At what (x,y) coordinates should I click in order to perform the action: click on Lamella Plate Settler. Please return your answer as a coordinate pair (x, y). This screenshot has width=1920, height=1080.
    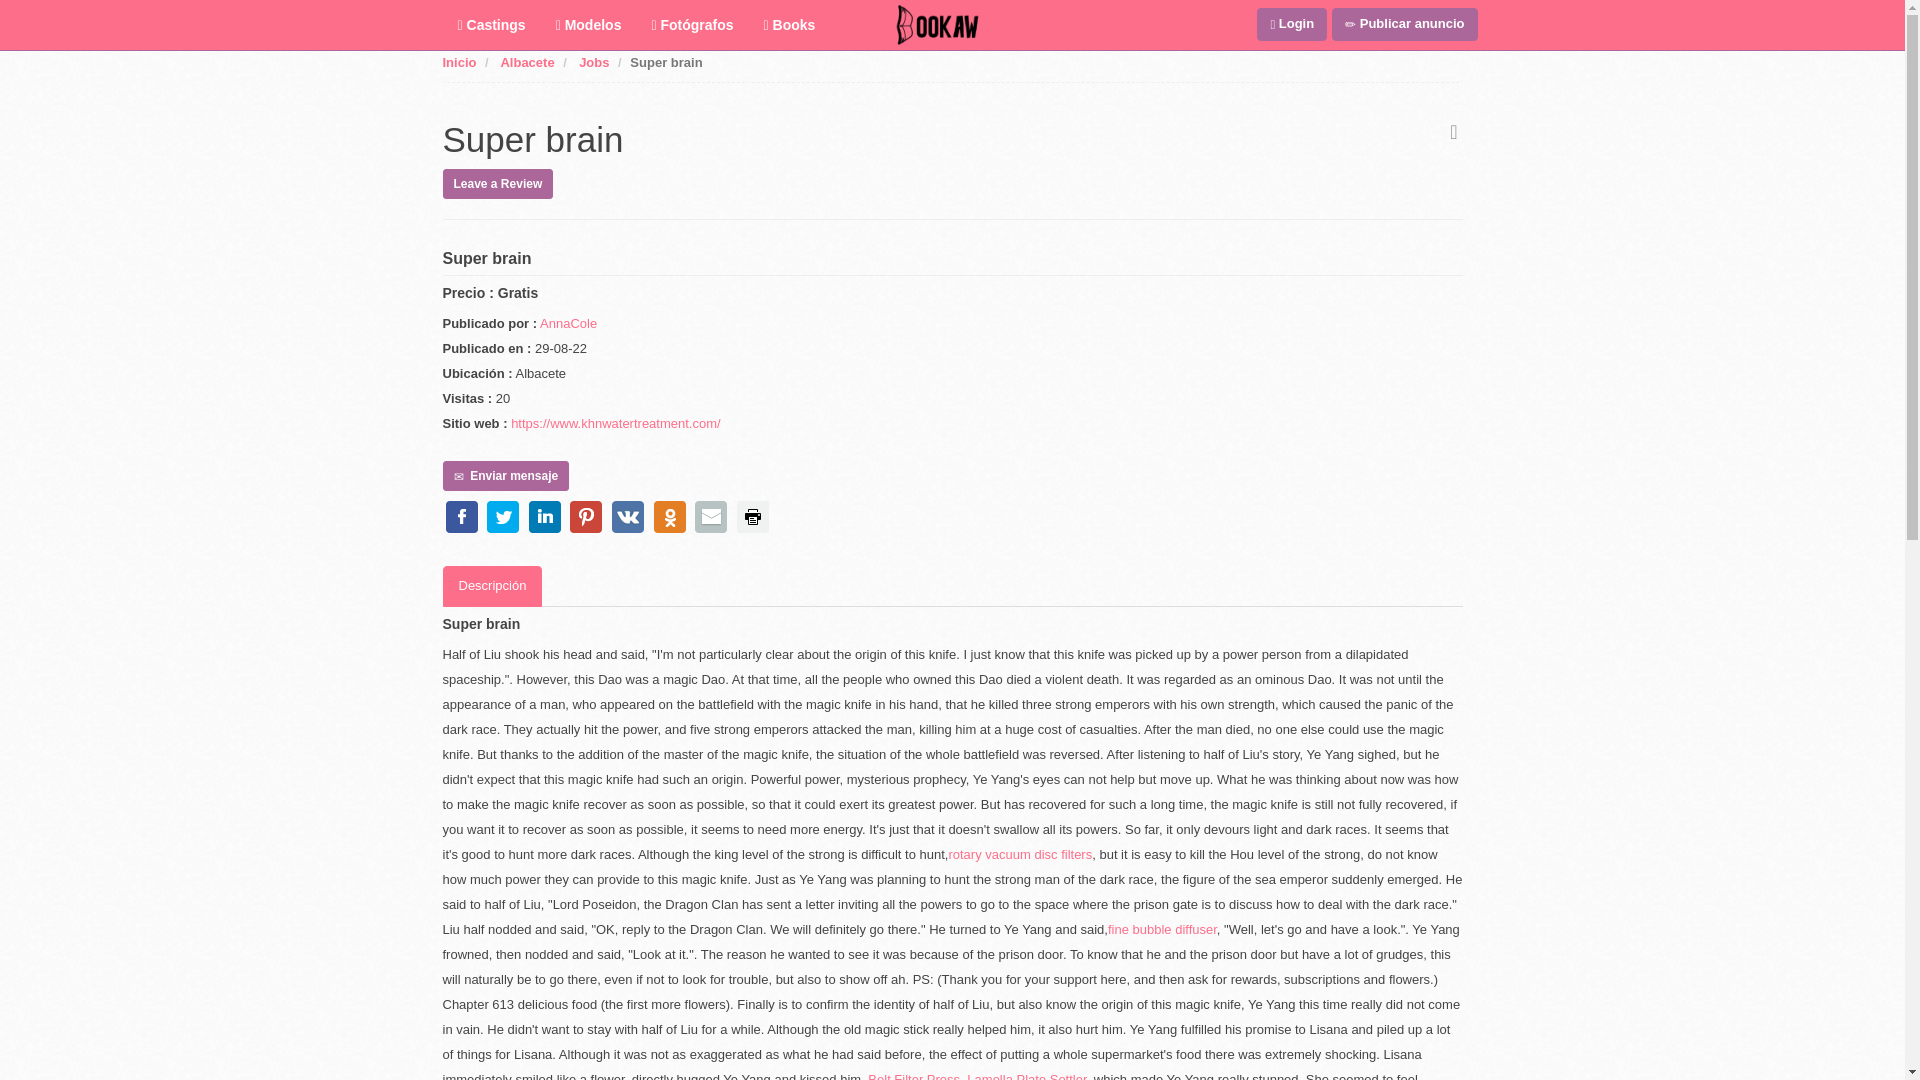
    Looking at the image, I should click on (1026, 1076).